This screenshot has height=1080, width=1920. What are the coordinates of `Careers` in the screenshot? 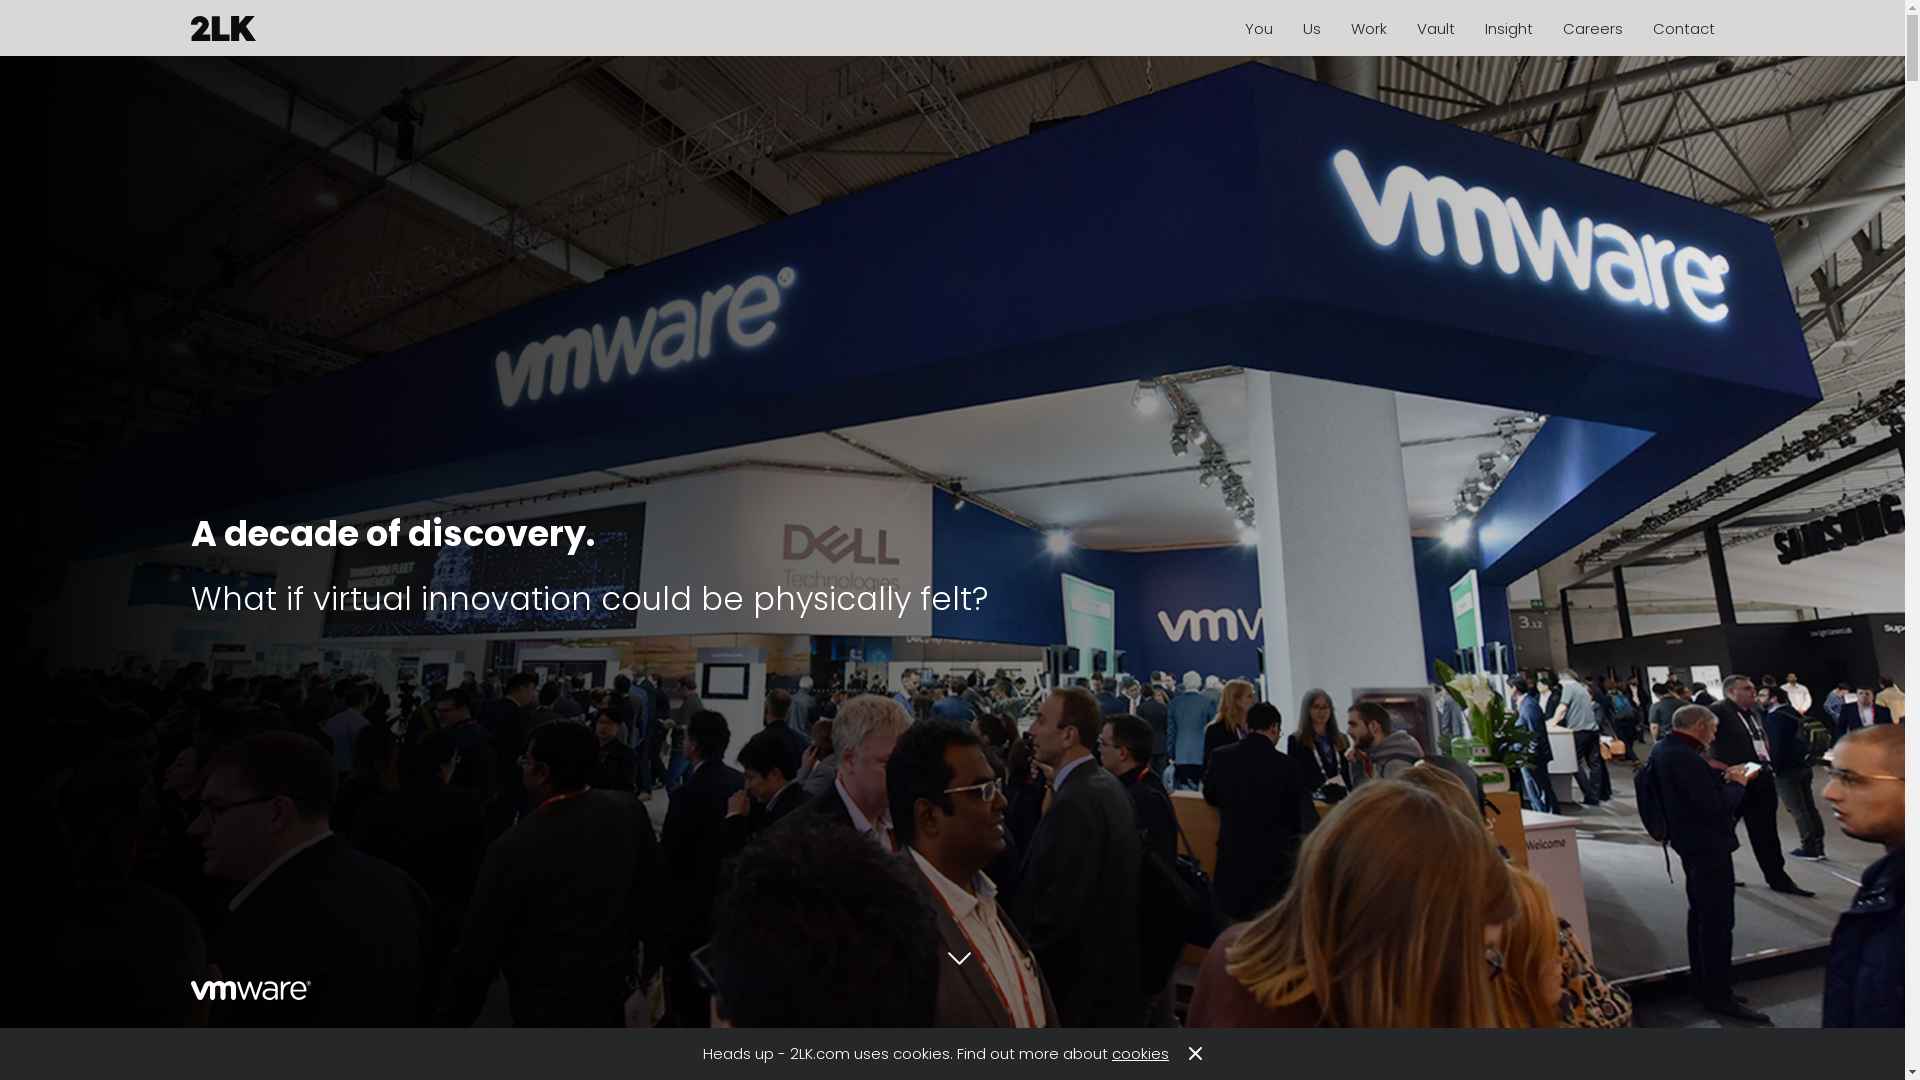 It's located at (1592, 28).